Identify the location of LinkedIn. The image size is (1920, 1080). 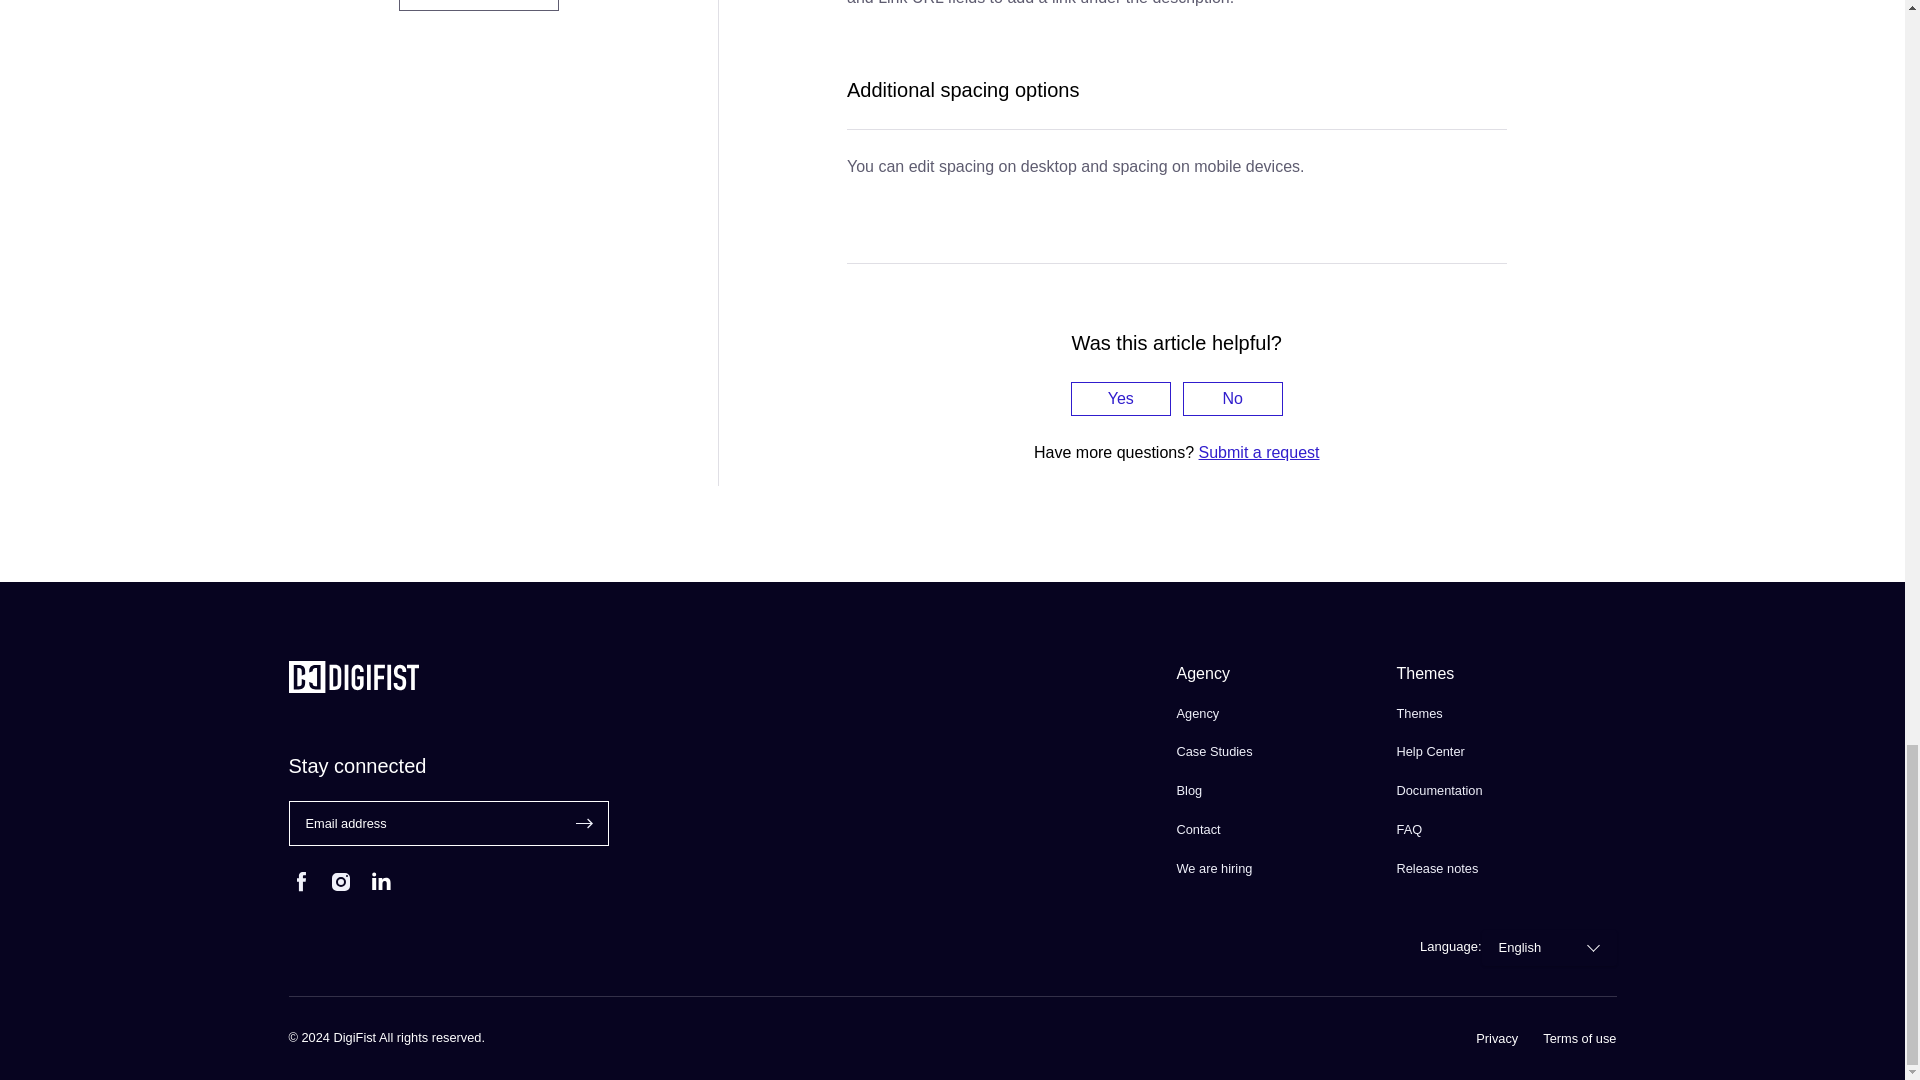
(380, 888).